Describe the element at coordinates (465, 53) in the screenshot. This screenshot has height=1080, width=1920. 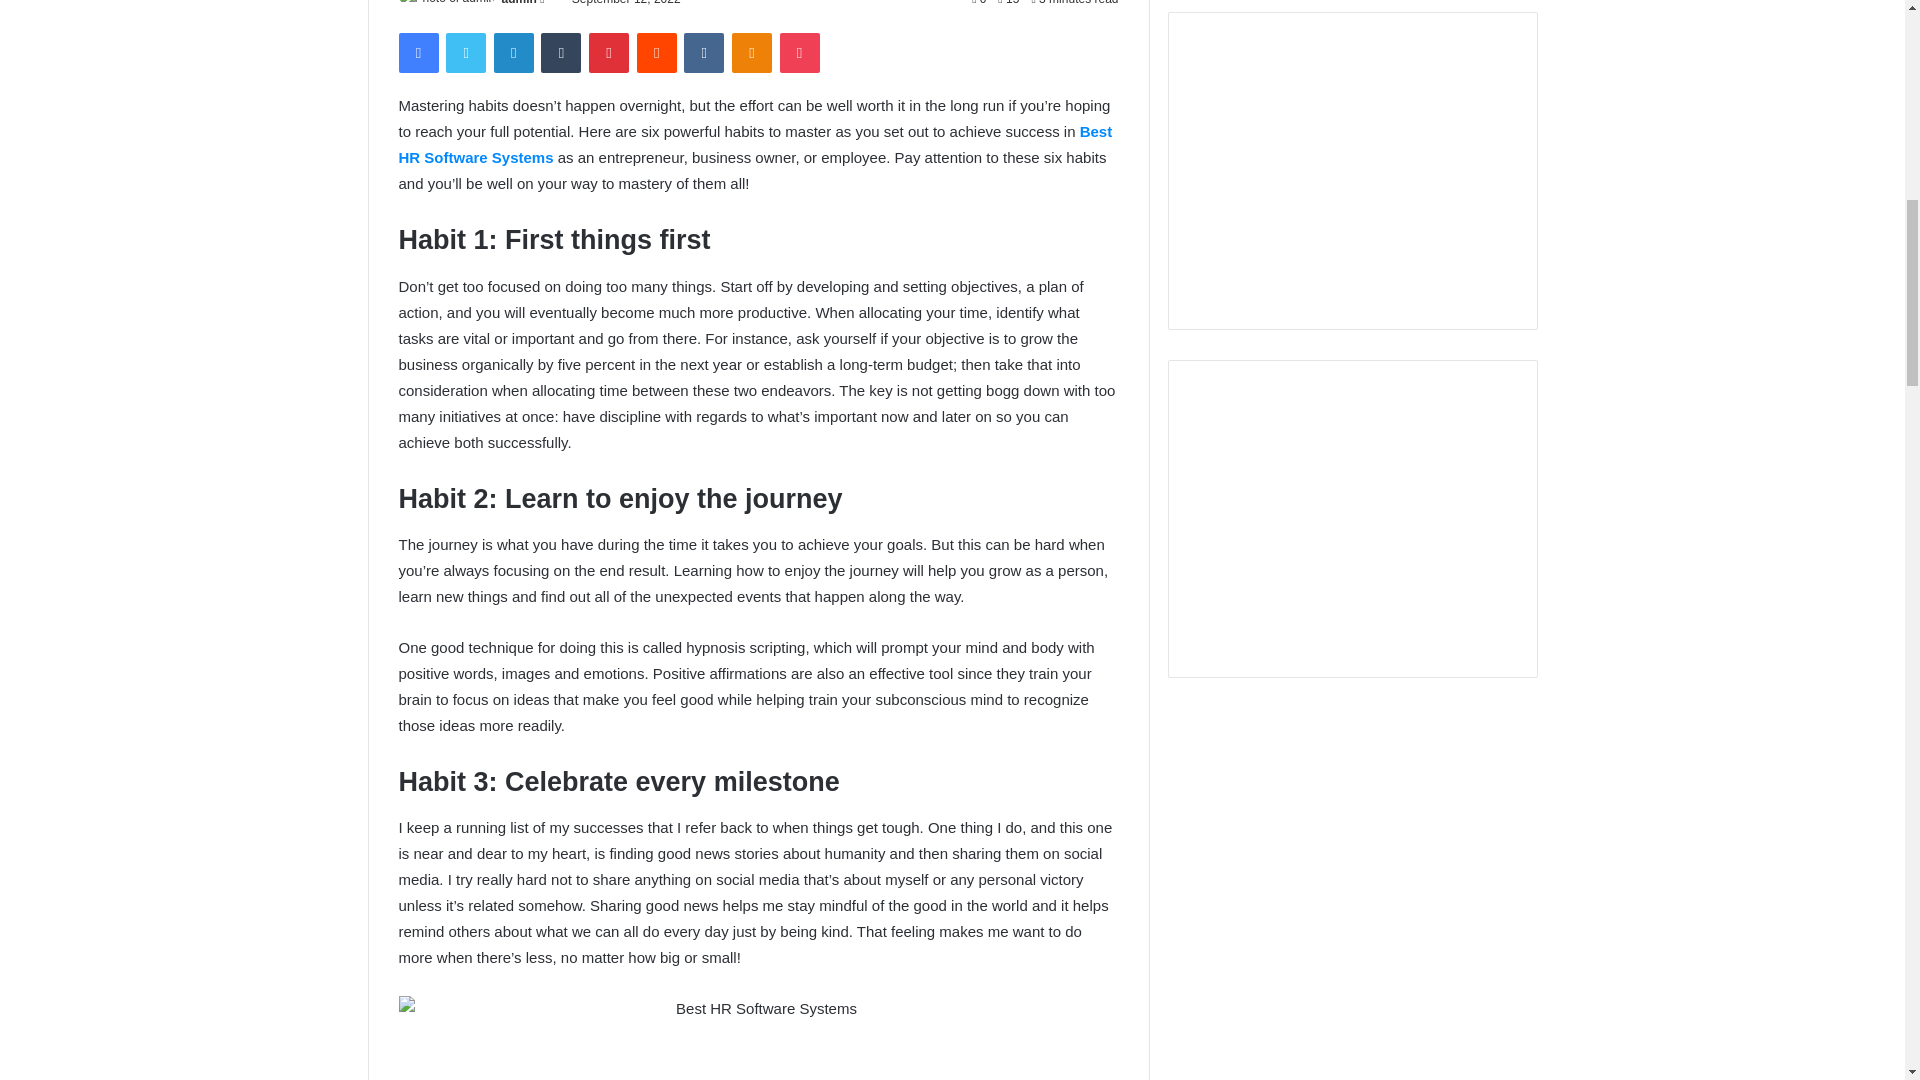
I see `Twitter` at that location.